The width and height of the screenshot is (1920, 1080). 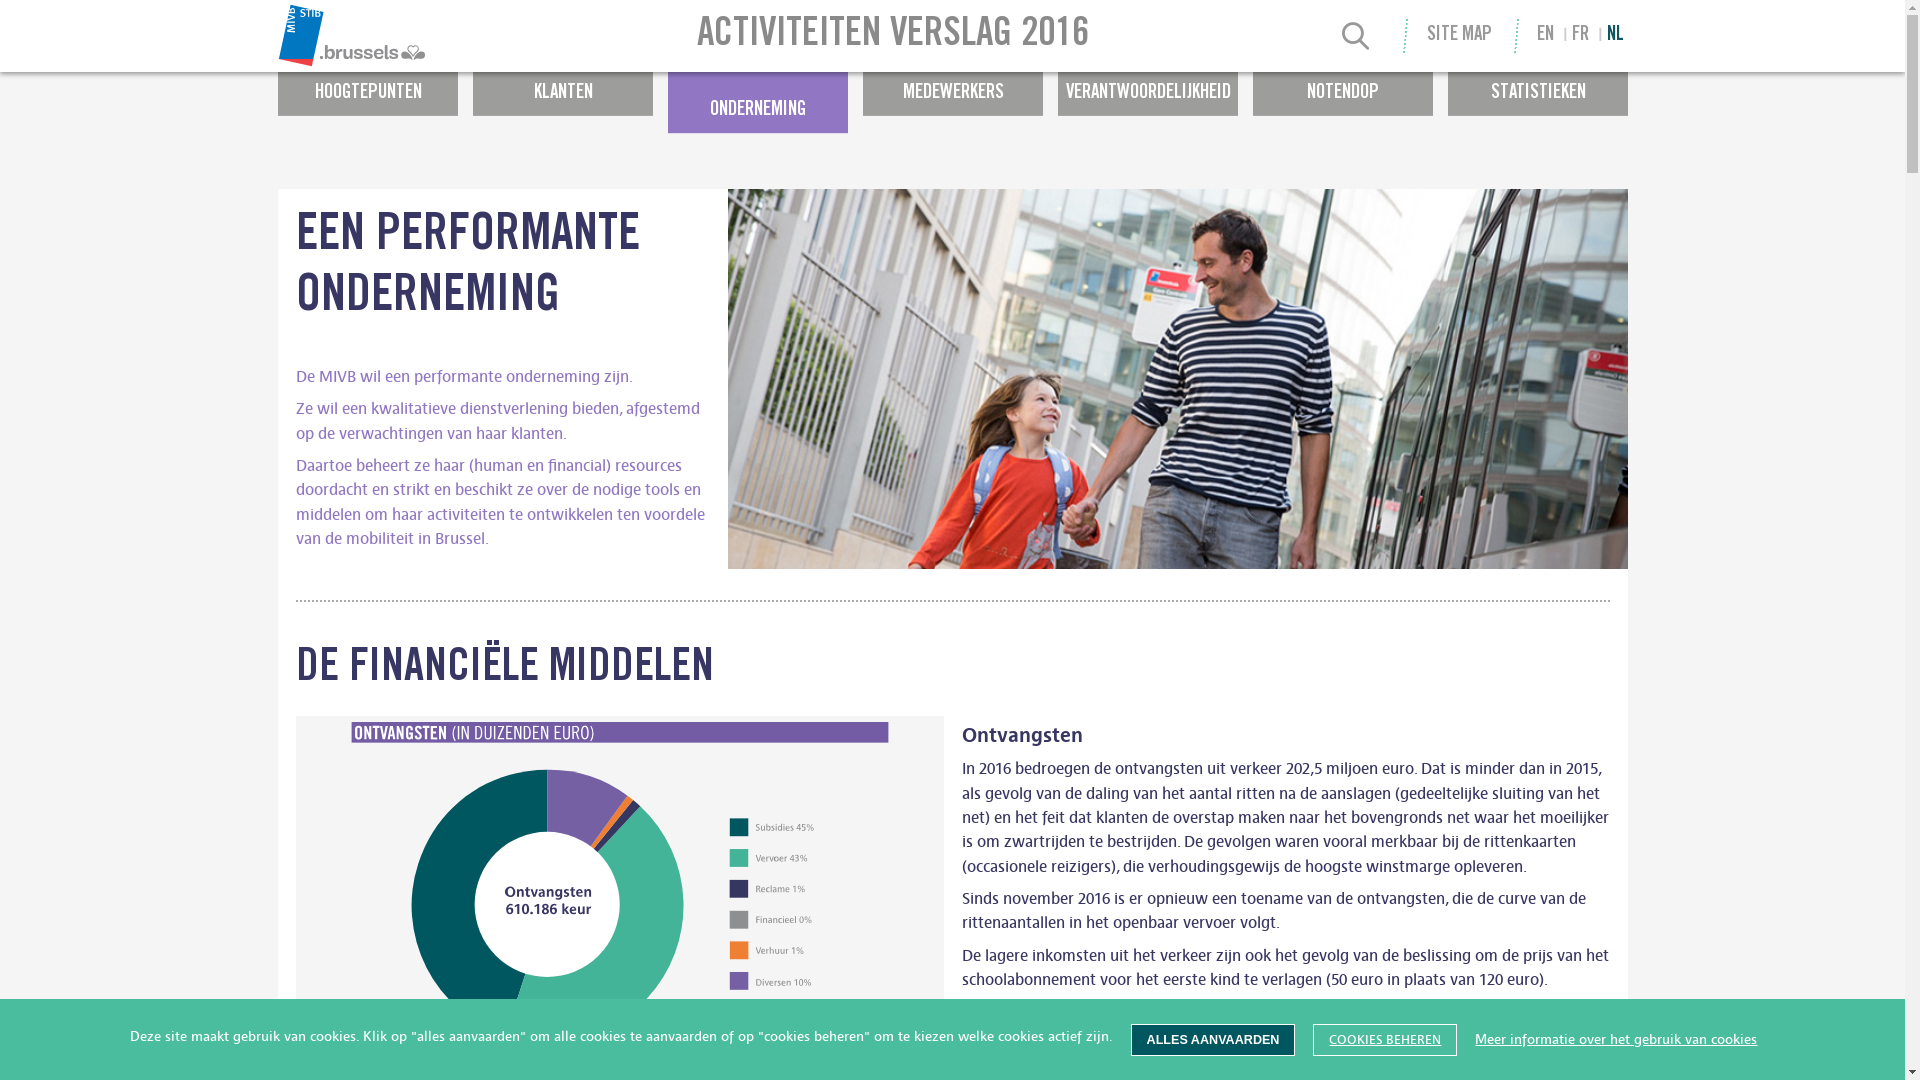 What do you see at coordinates (952, 84) in the screenshot?
I see `MEDEWERKERS` at bounding box center [952, 84].